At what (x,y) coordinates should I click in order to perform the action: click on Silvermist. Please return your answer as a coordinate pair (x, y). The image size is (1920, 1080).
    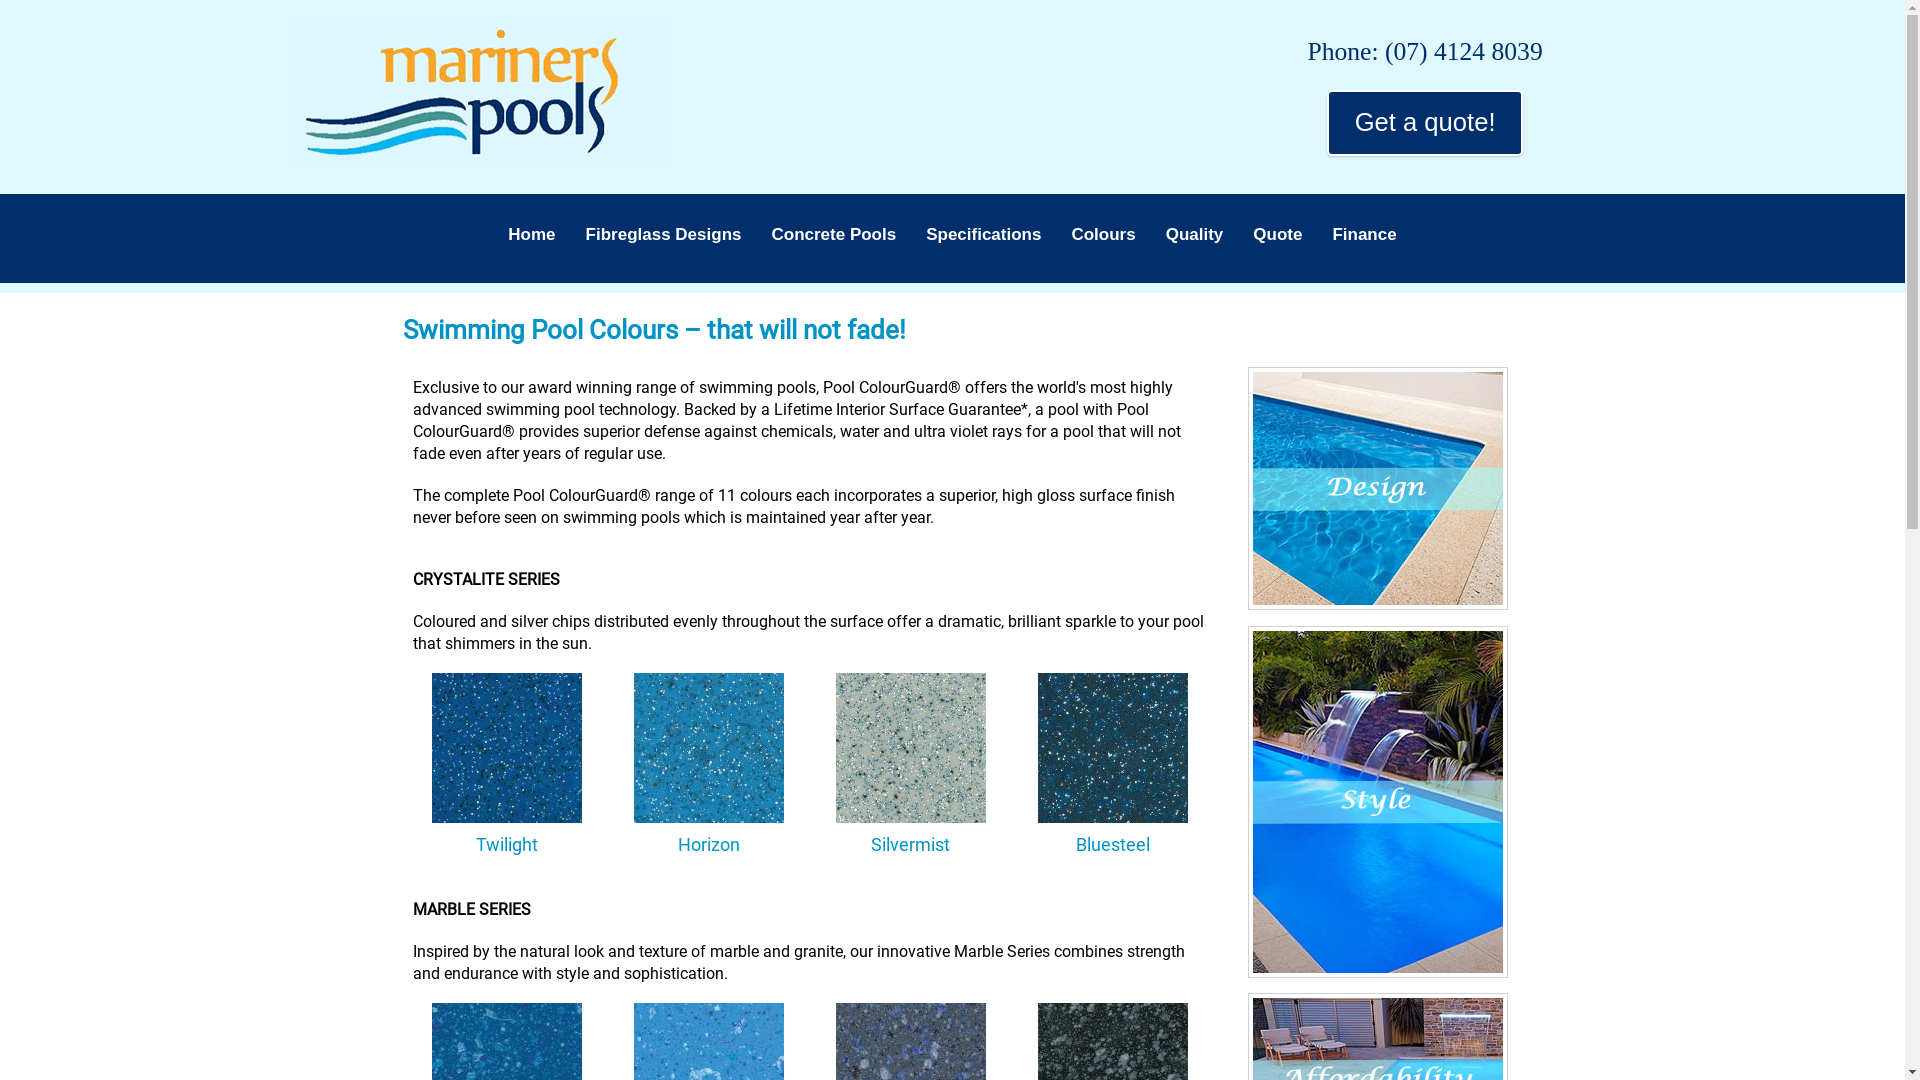
    Looking at the image, I should click on (911, 748).